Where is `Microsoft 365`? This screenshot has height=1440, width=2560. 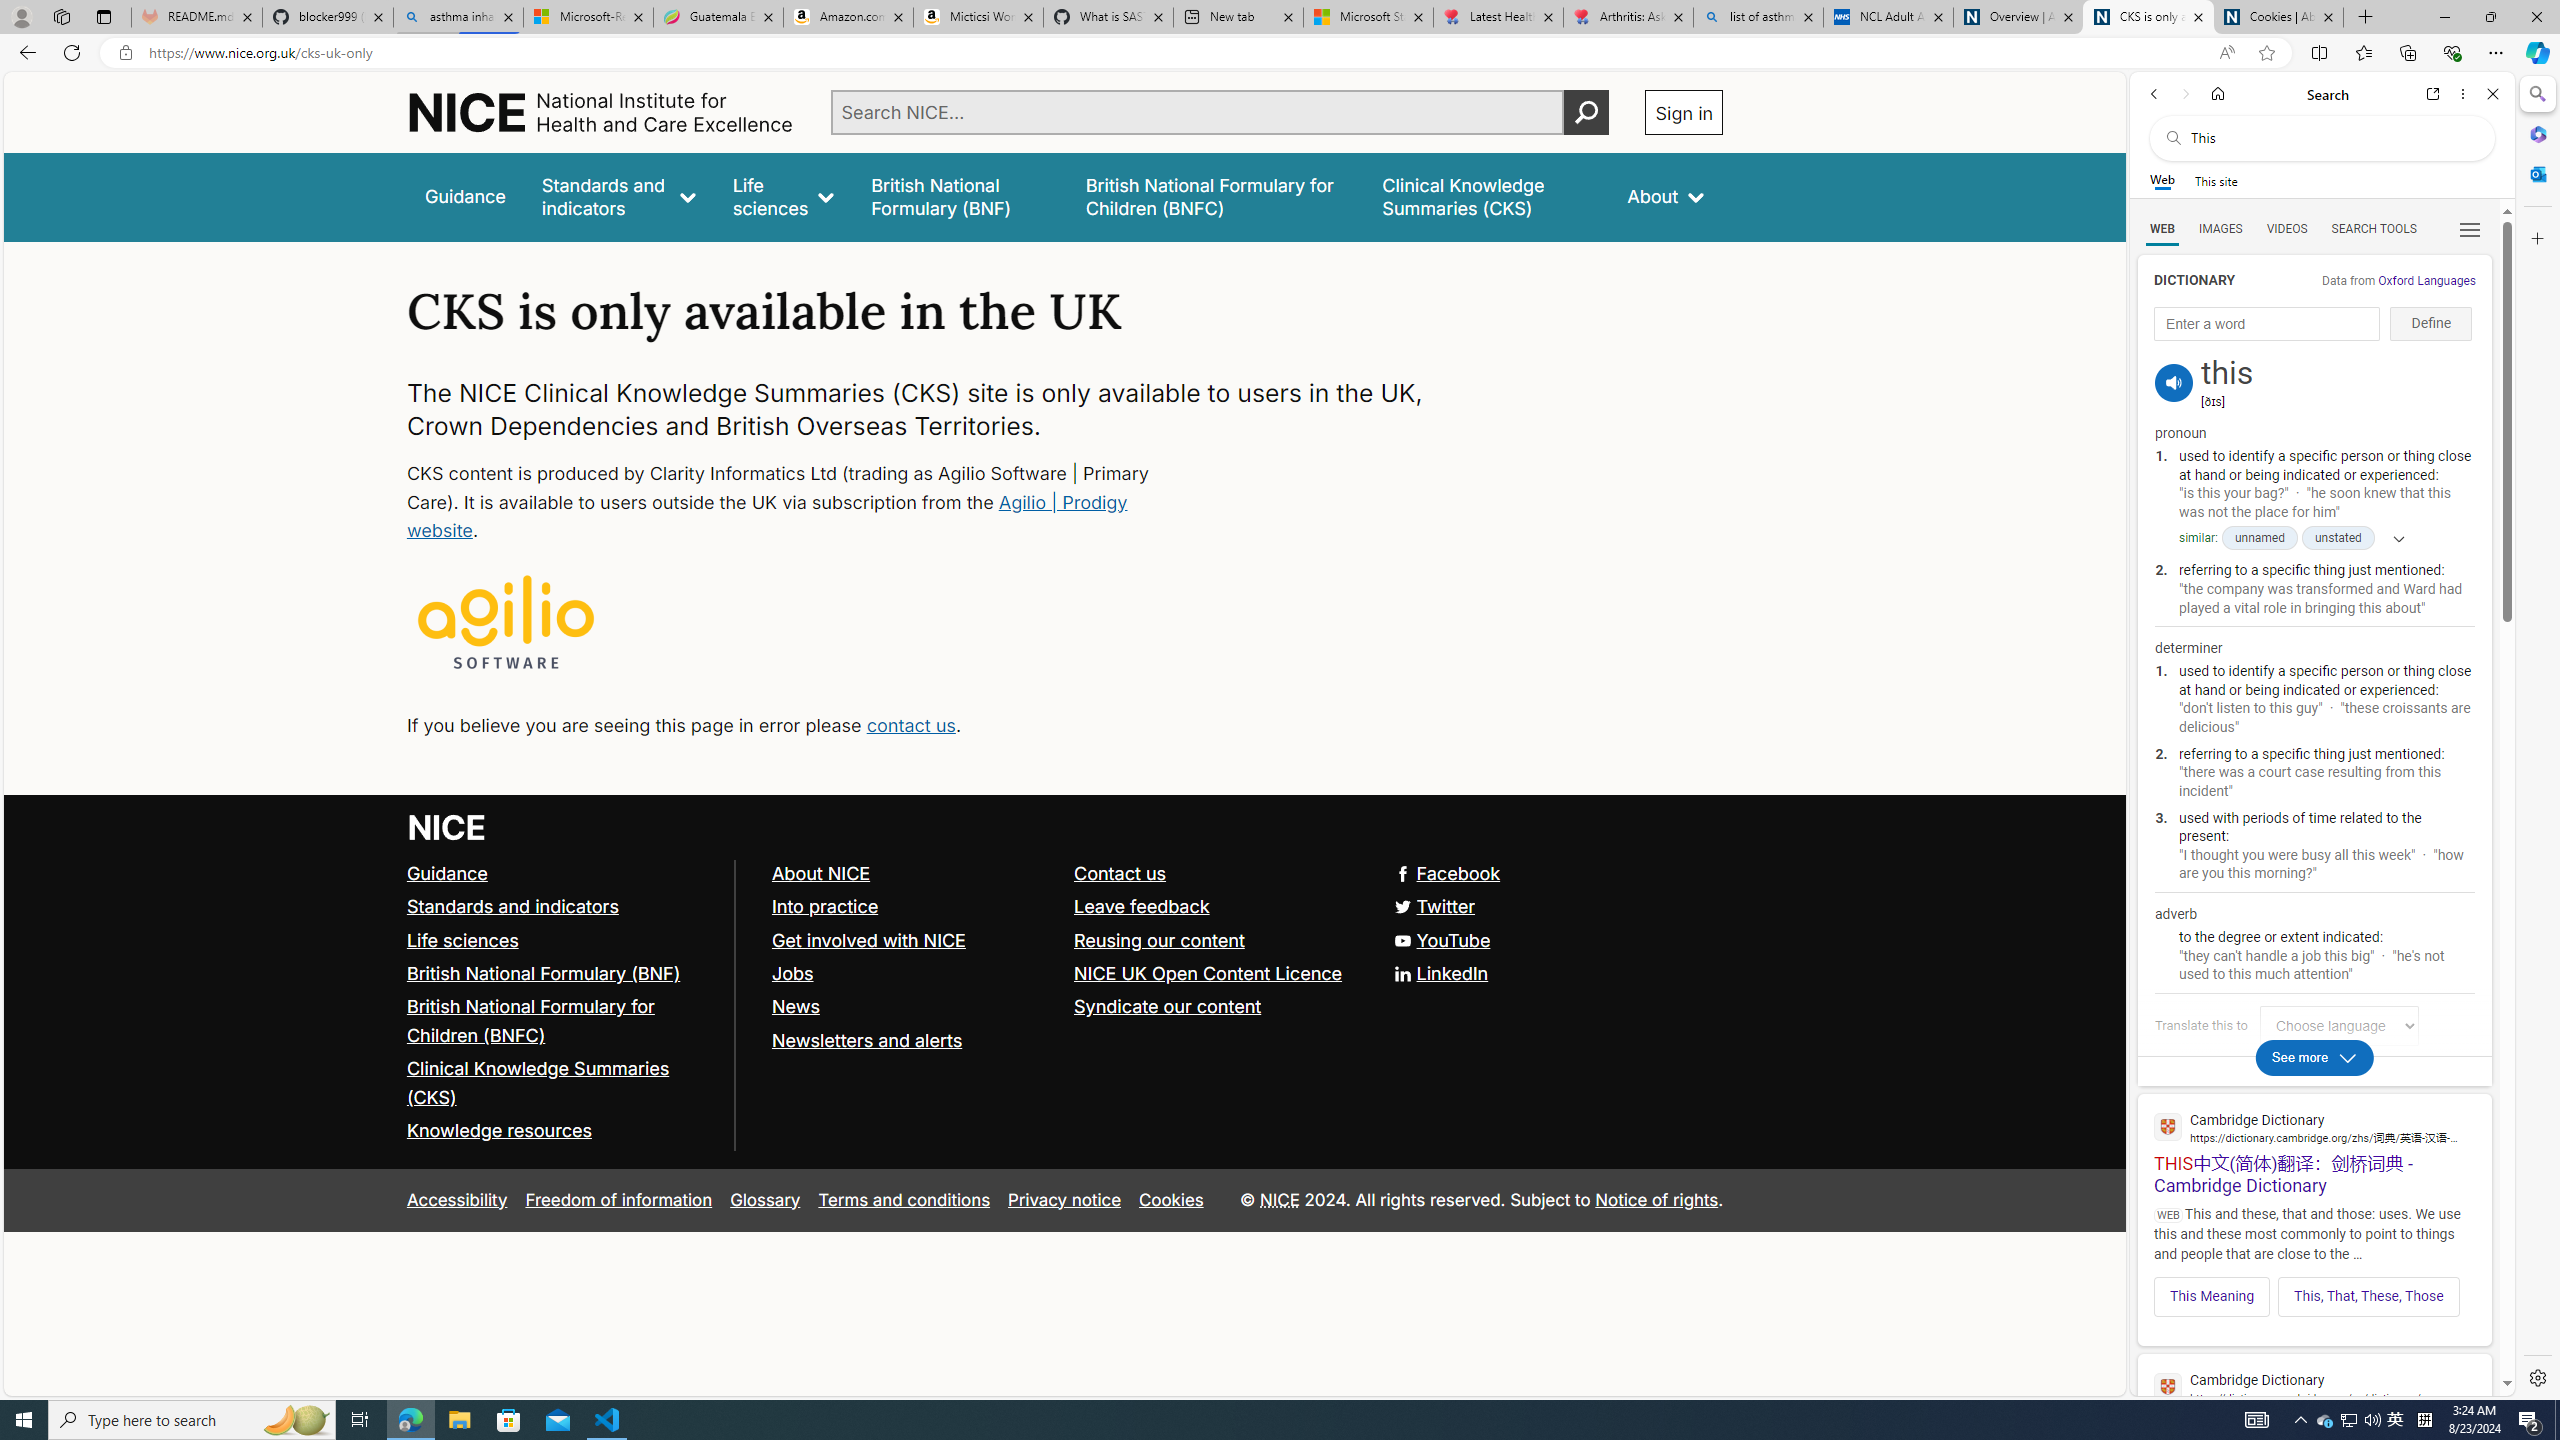 Microsoft 365 is located at coordinates (2536, 134).